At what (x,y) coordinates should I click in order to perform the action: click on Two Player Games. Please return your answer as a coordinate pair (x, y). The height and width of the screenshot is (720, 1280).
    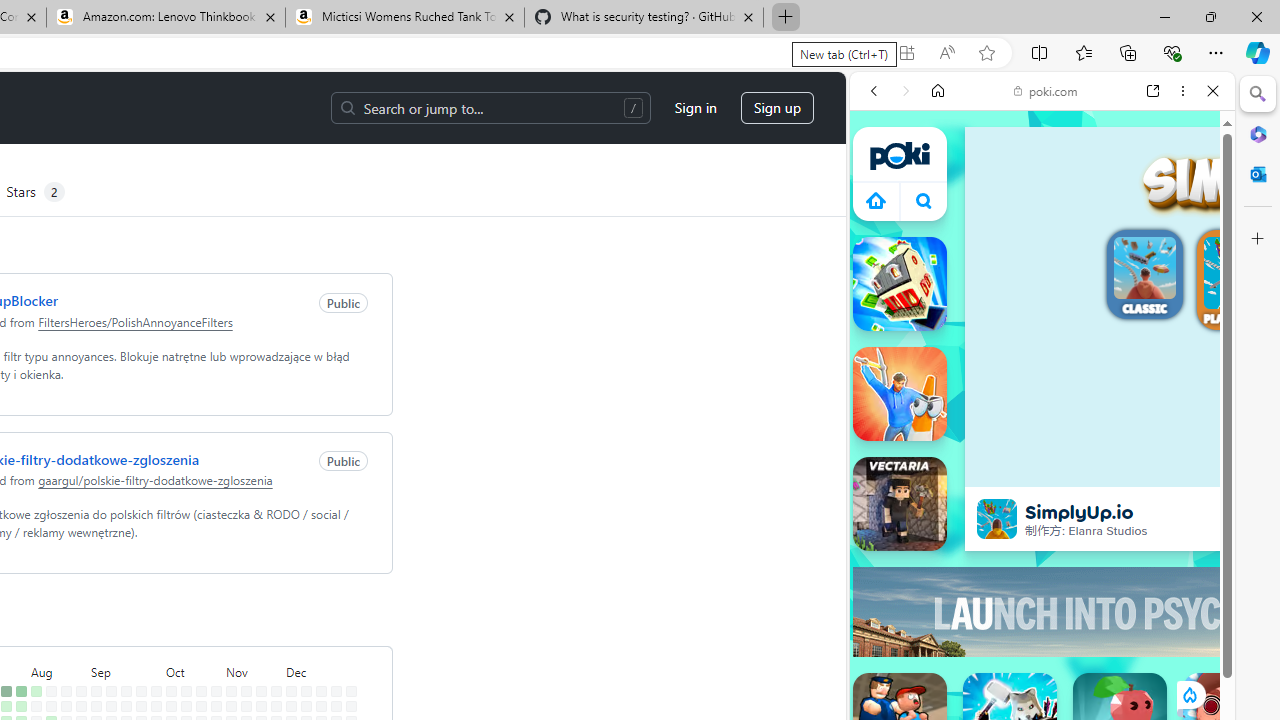
    Looking at the image, I should click on (1042, 568).